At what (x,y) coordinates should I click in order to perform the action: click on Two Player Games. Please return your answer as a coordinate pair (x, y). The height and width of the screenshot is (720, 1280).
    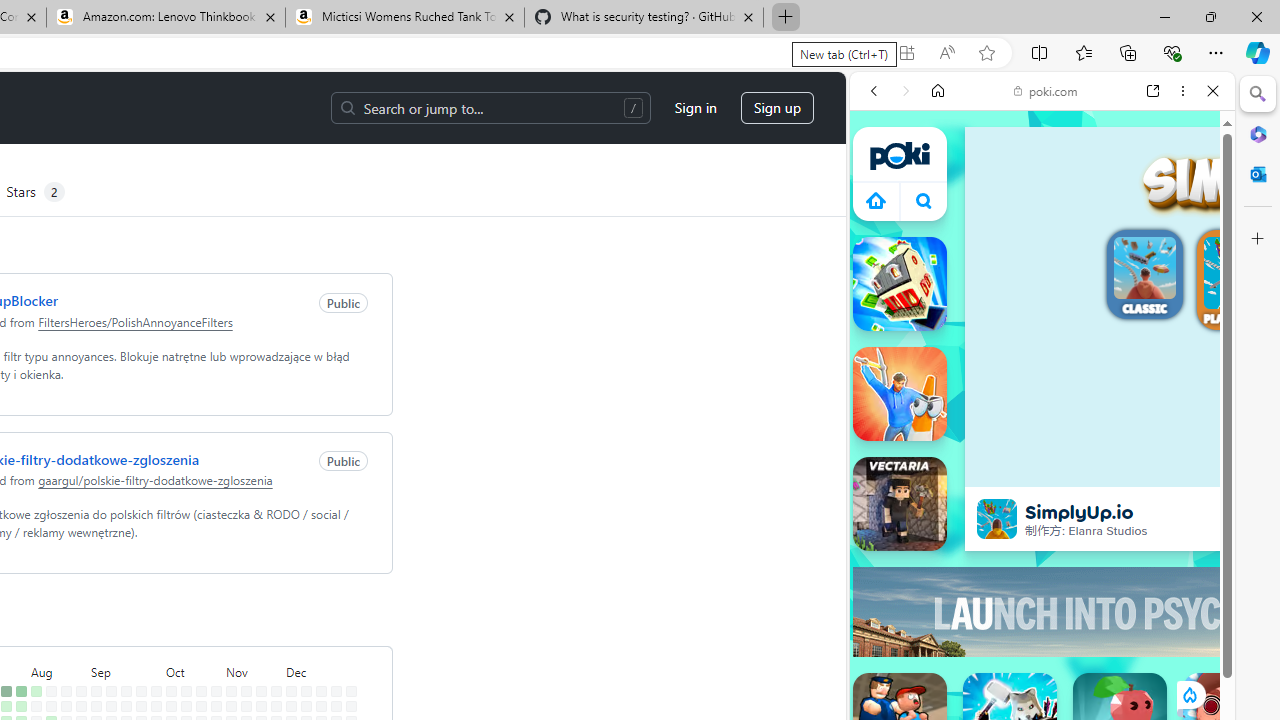
    Looking at the image, I should click on (1042, 568).